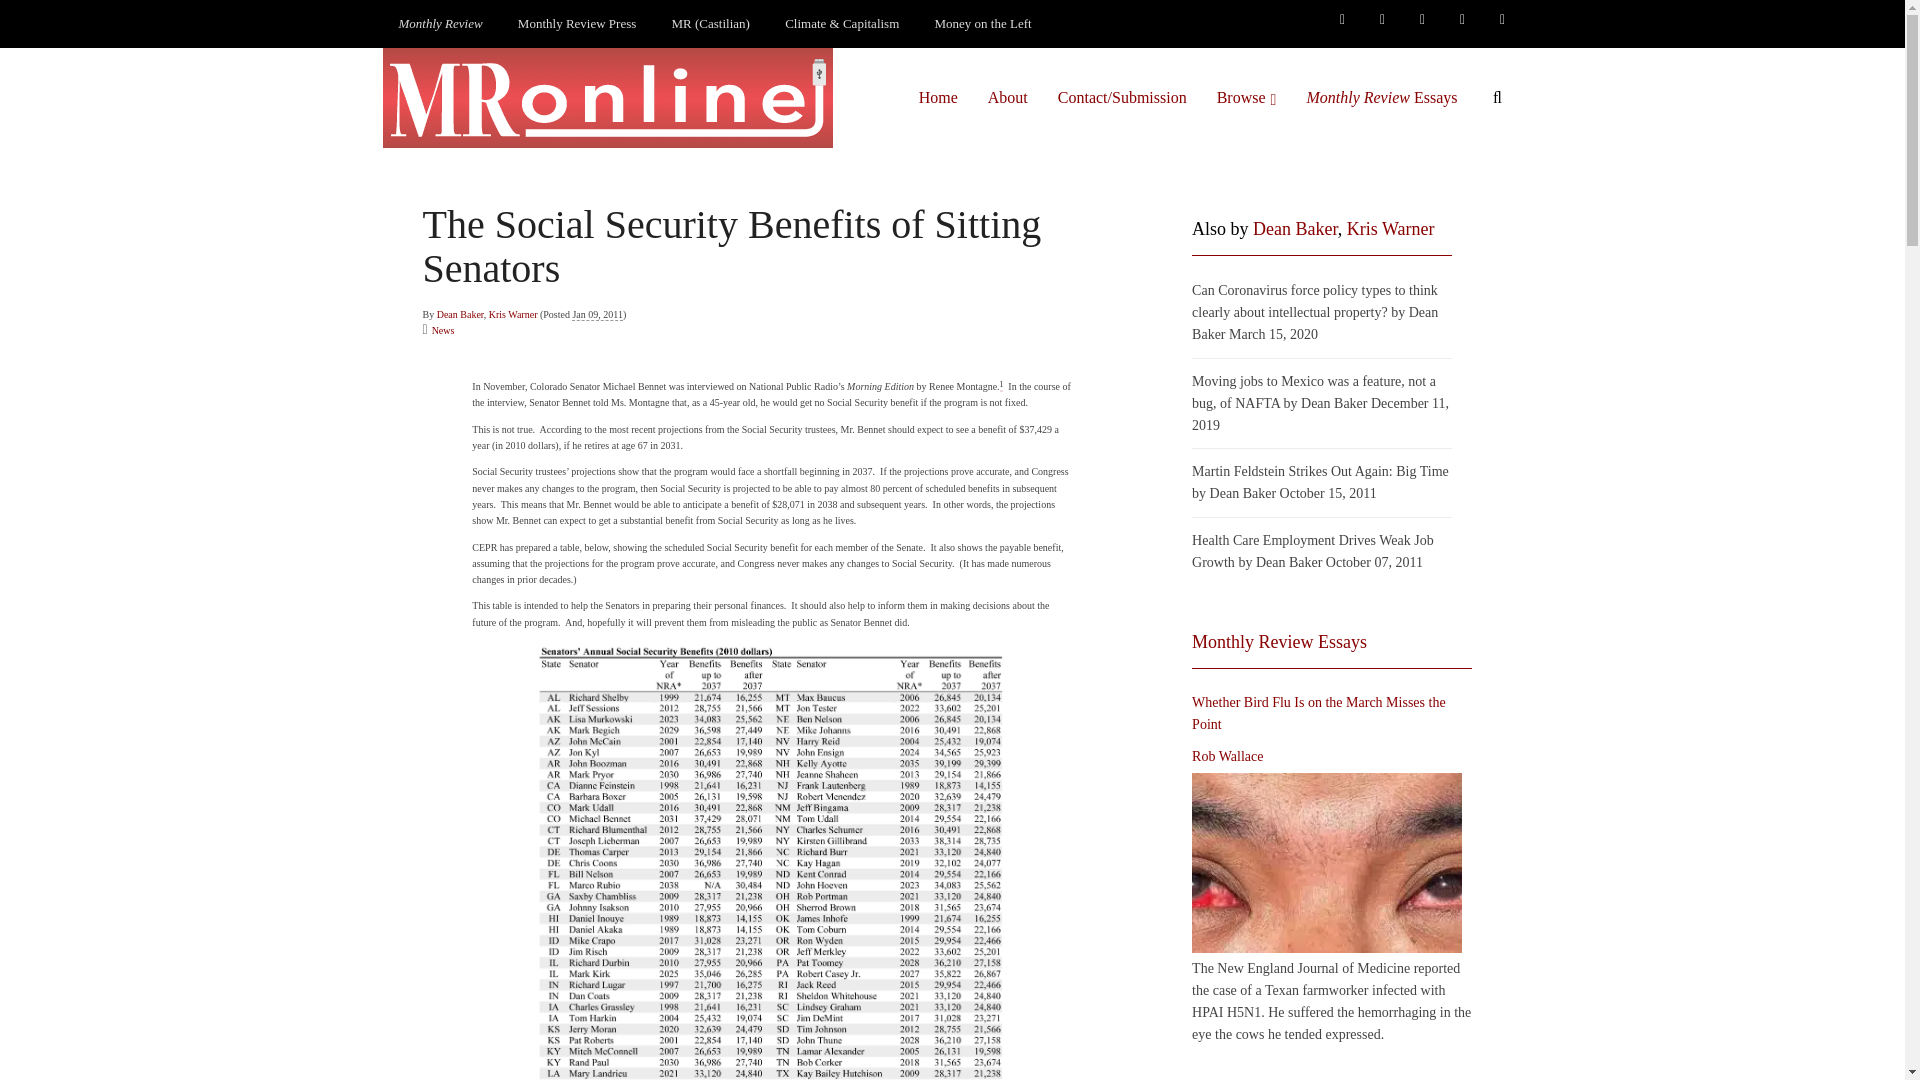 The height and width of the screenshot is (1080, 1920). Describe the element at coordinates (771, 860) in the screenshot. I see `Click to enlarge` at that location.